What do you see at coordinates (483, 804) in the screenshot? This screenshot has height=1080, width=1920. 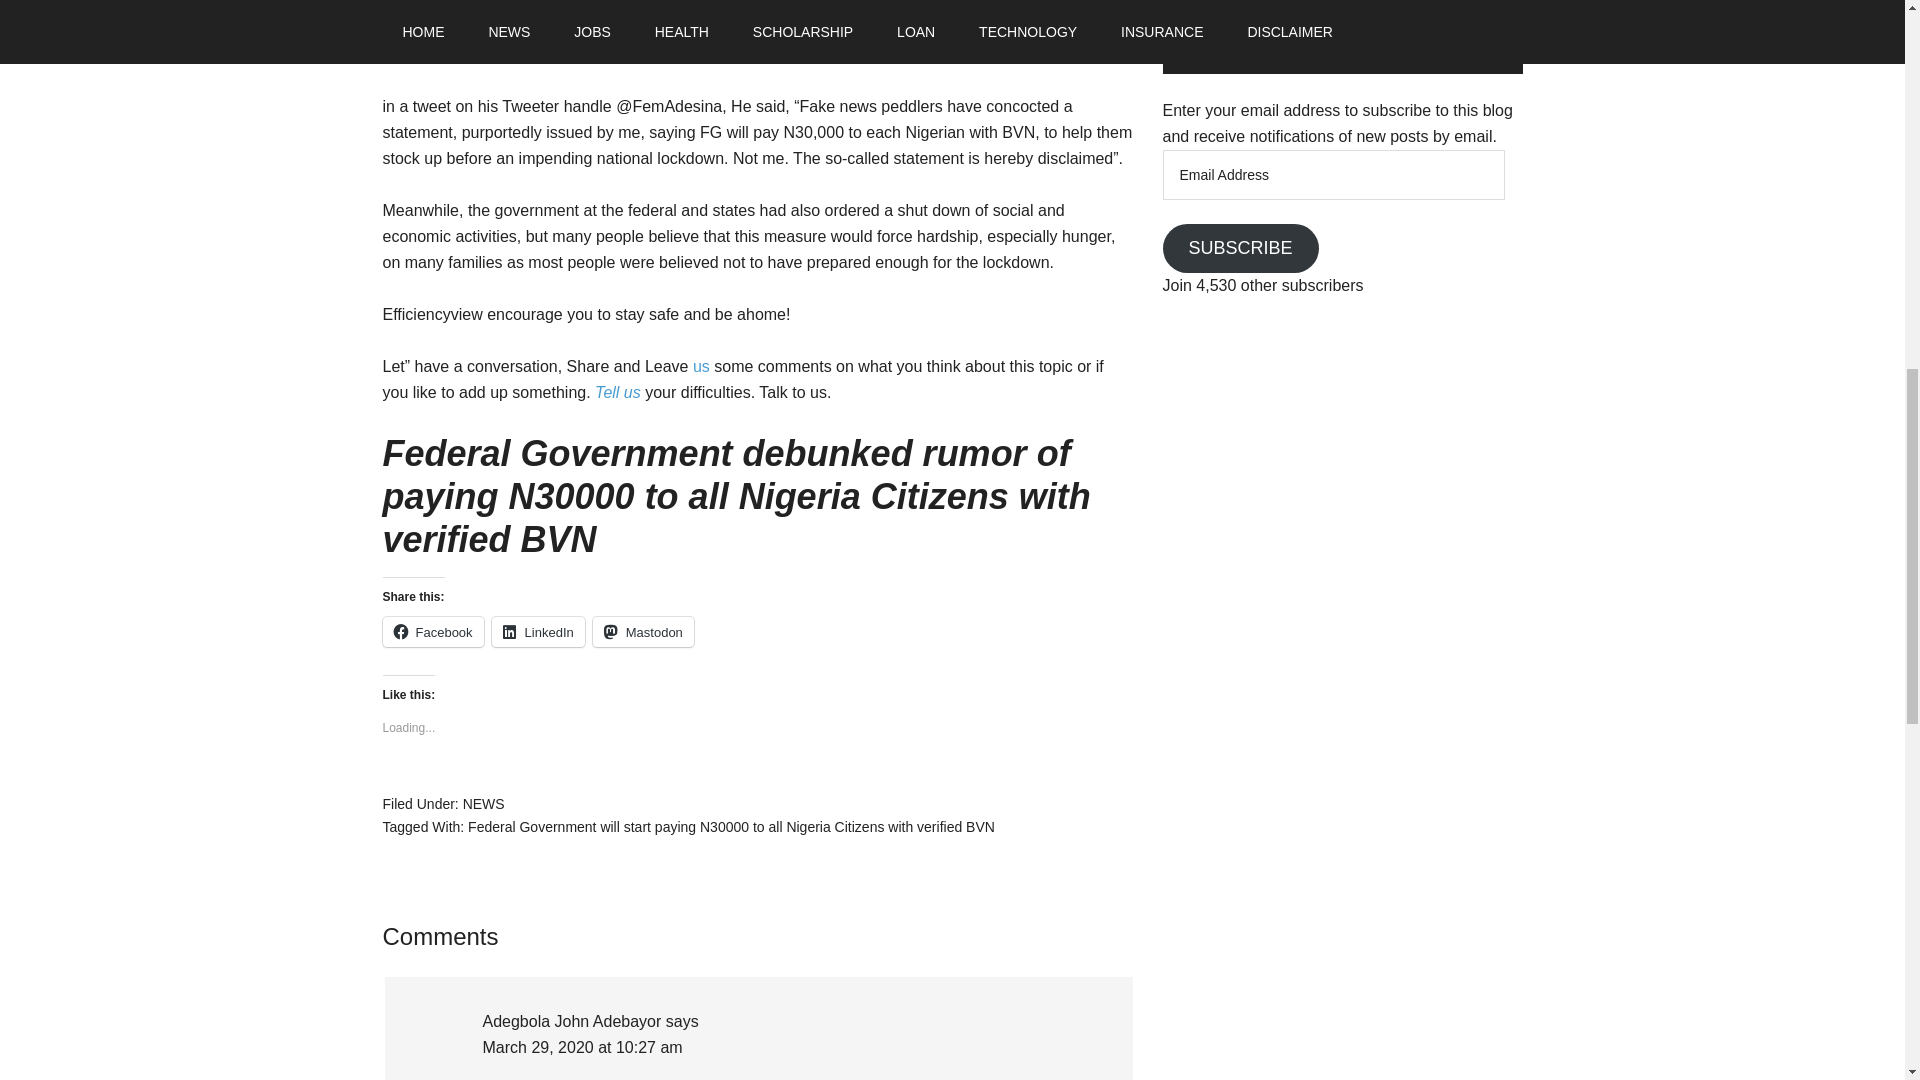 I see `NEWS` at bounding box center [483, 804].